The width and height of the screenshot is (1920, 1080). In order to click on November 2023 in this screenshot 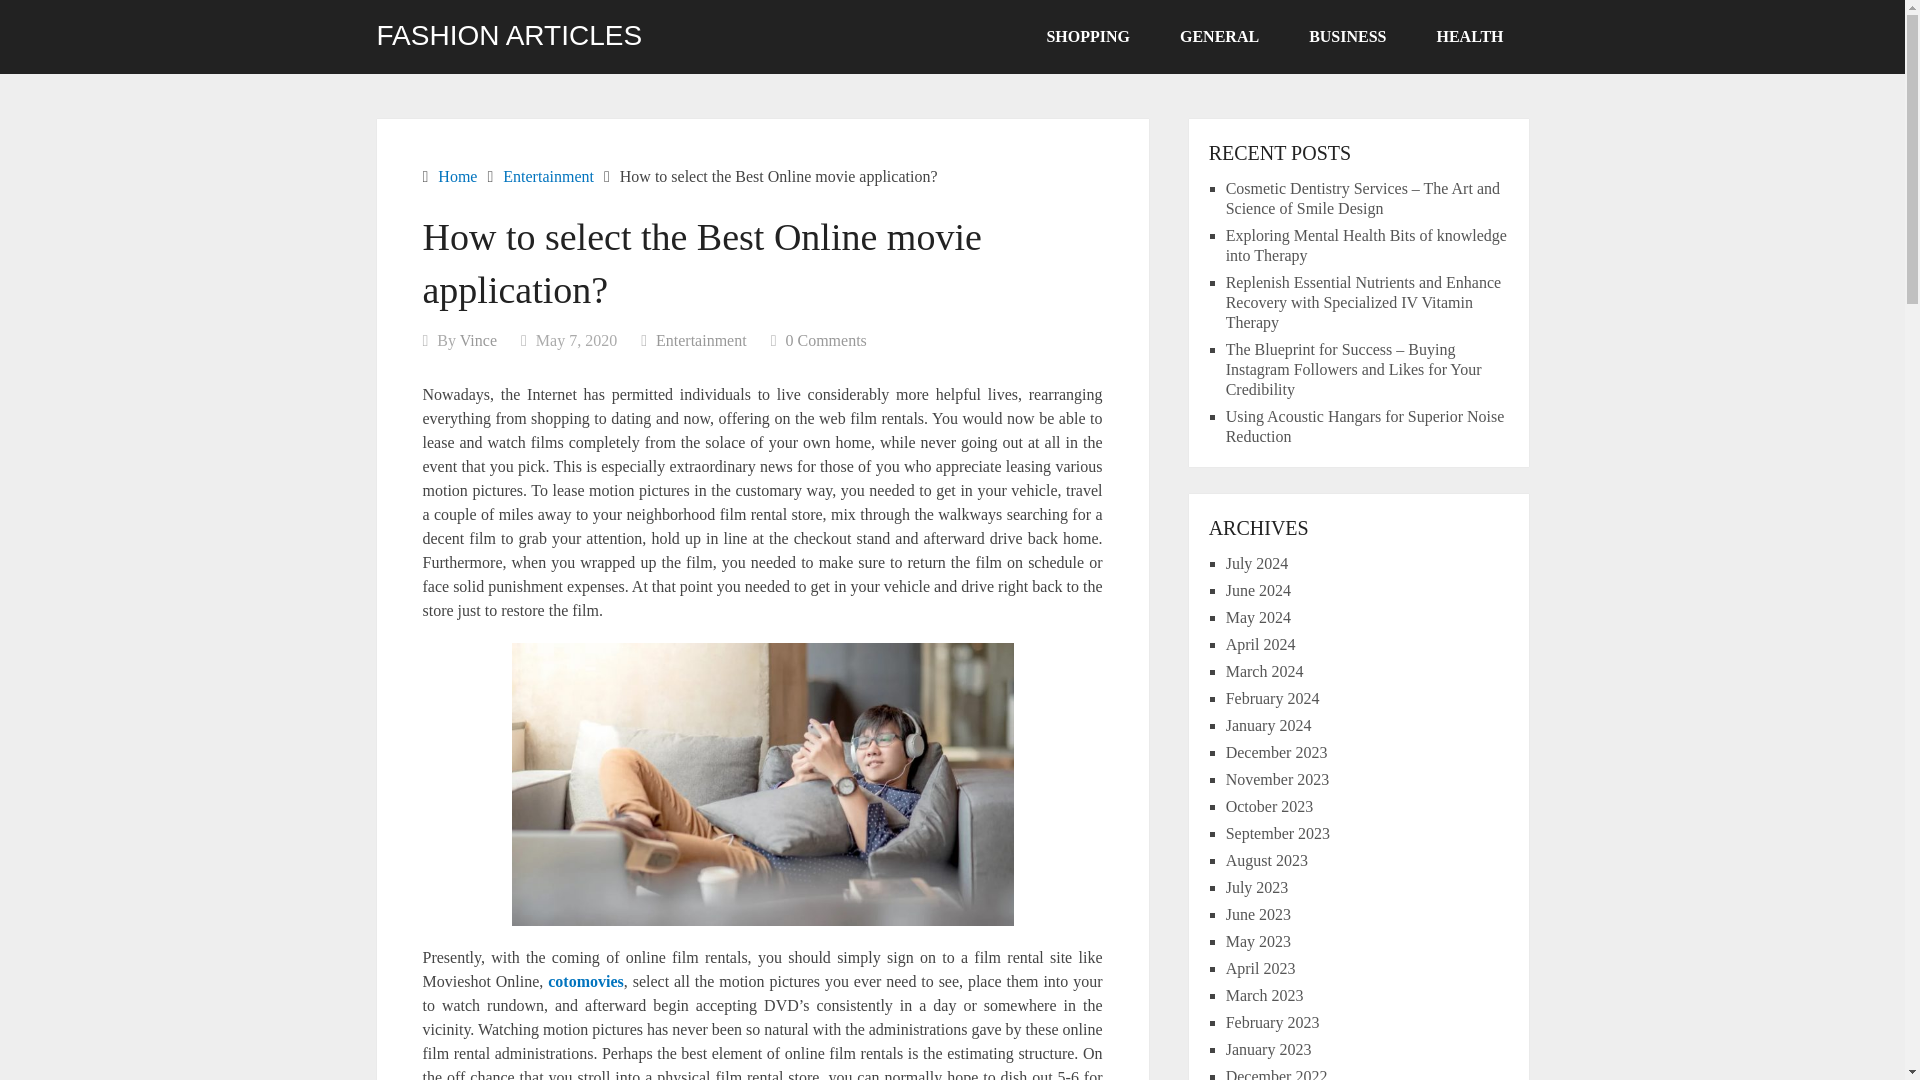, I will do `click(1278, 780)`.